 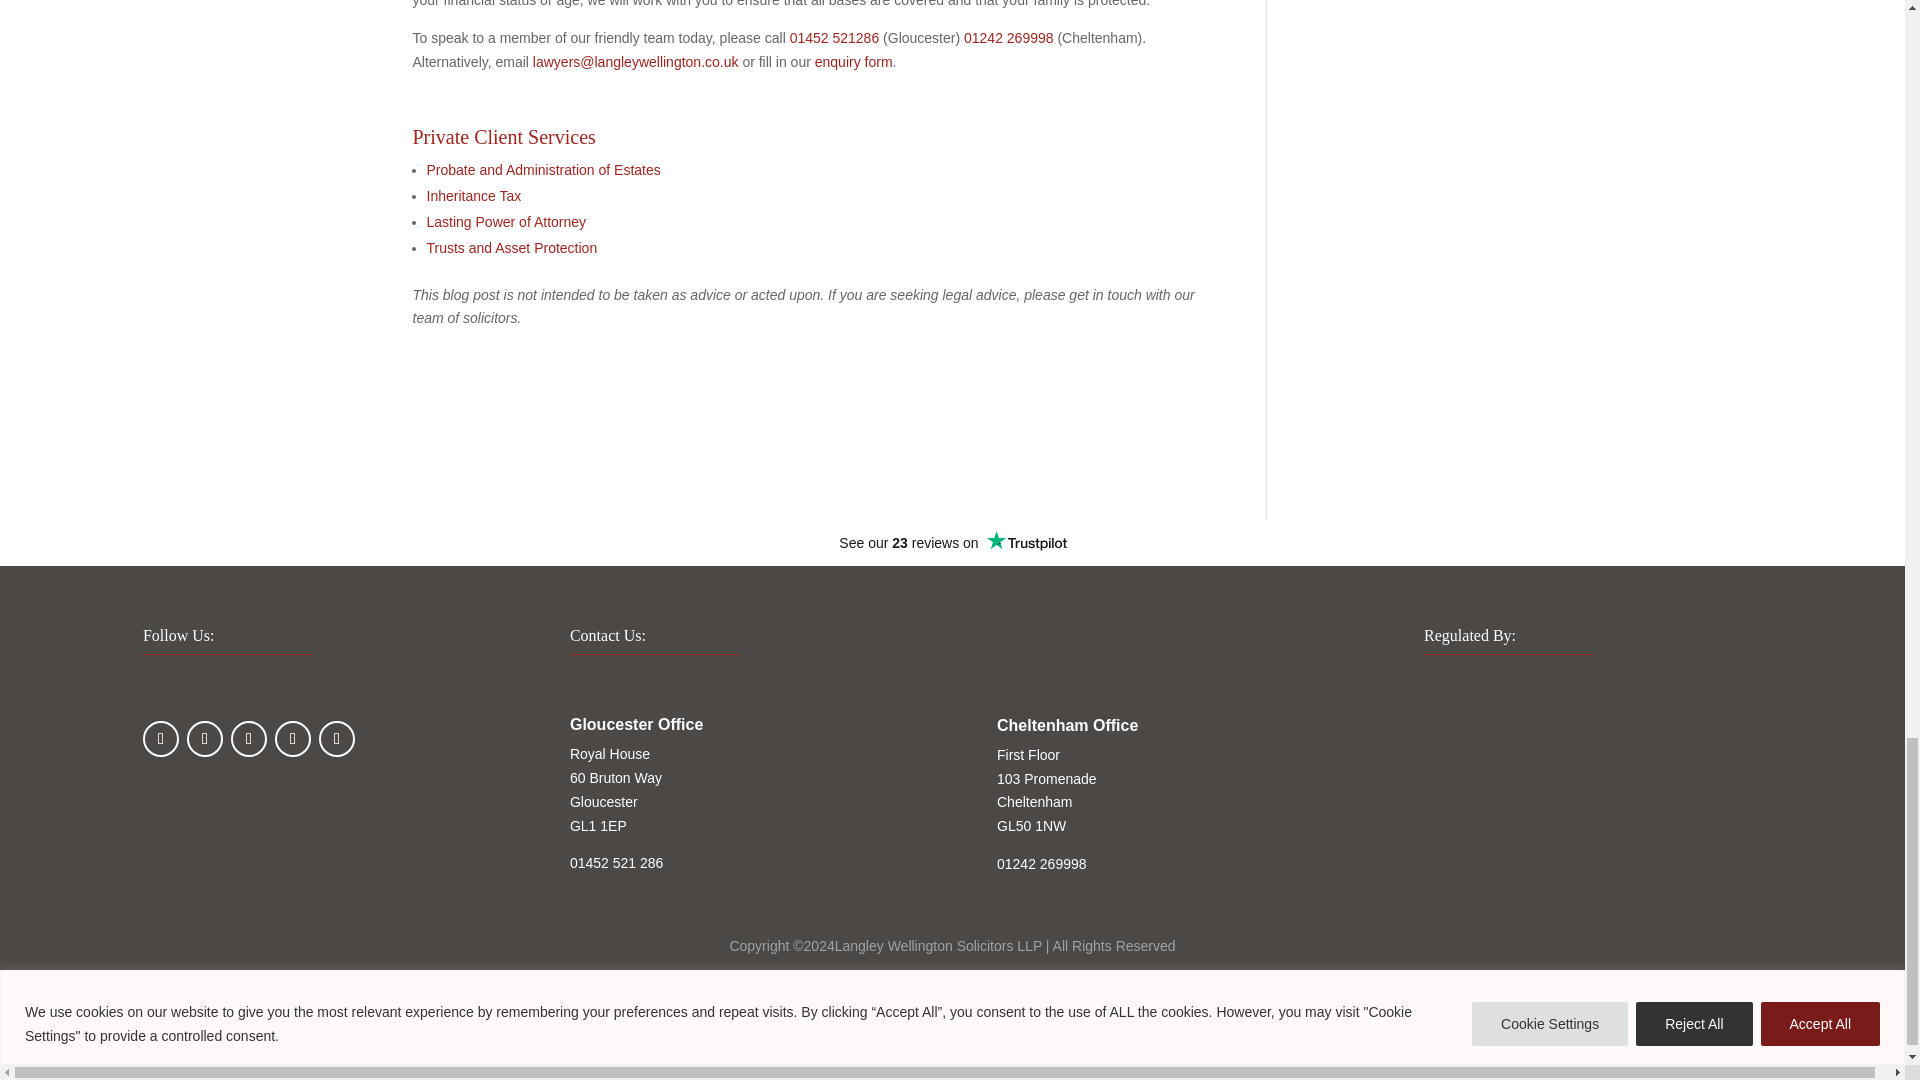 I want to click on Follow on Instagram, so click(x=248, y=739).